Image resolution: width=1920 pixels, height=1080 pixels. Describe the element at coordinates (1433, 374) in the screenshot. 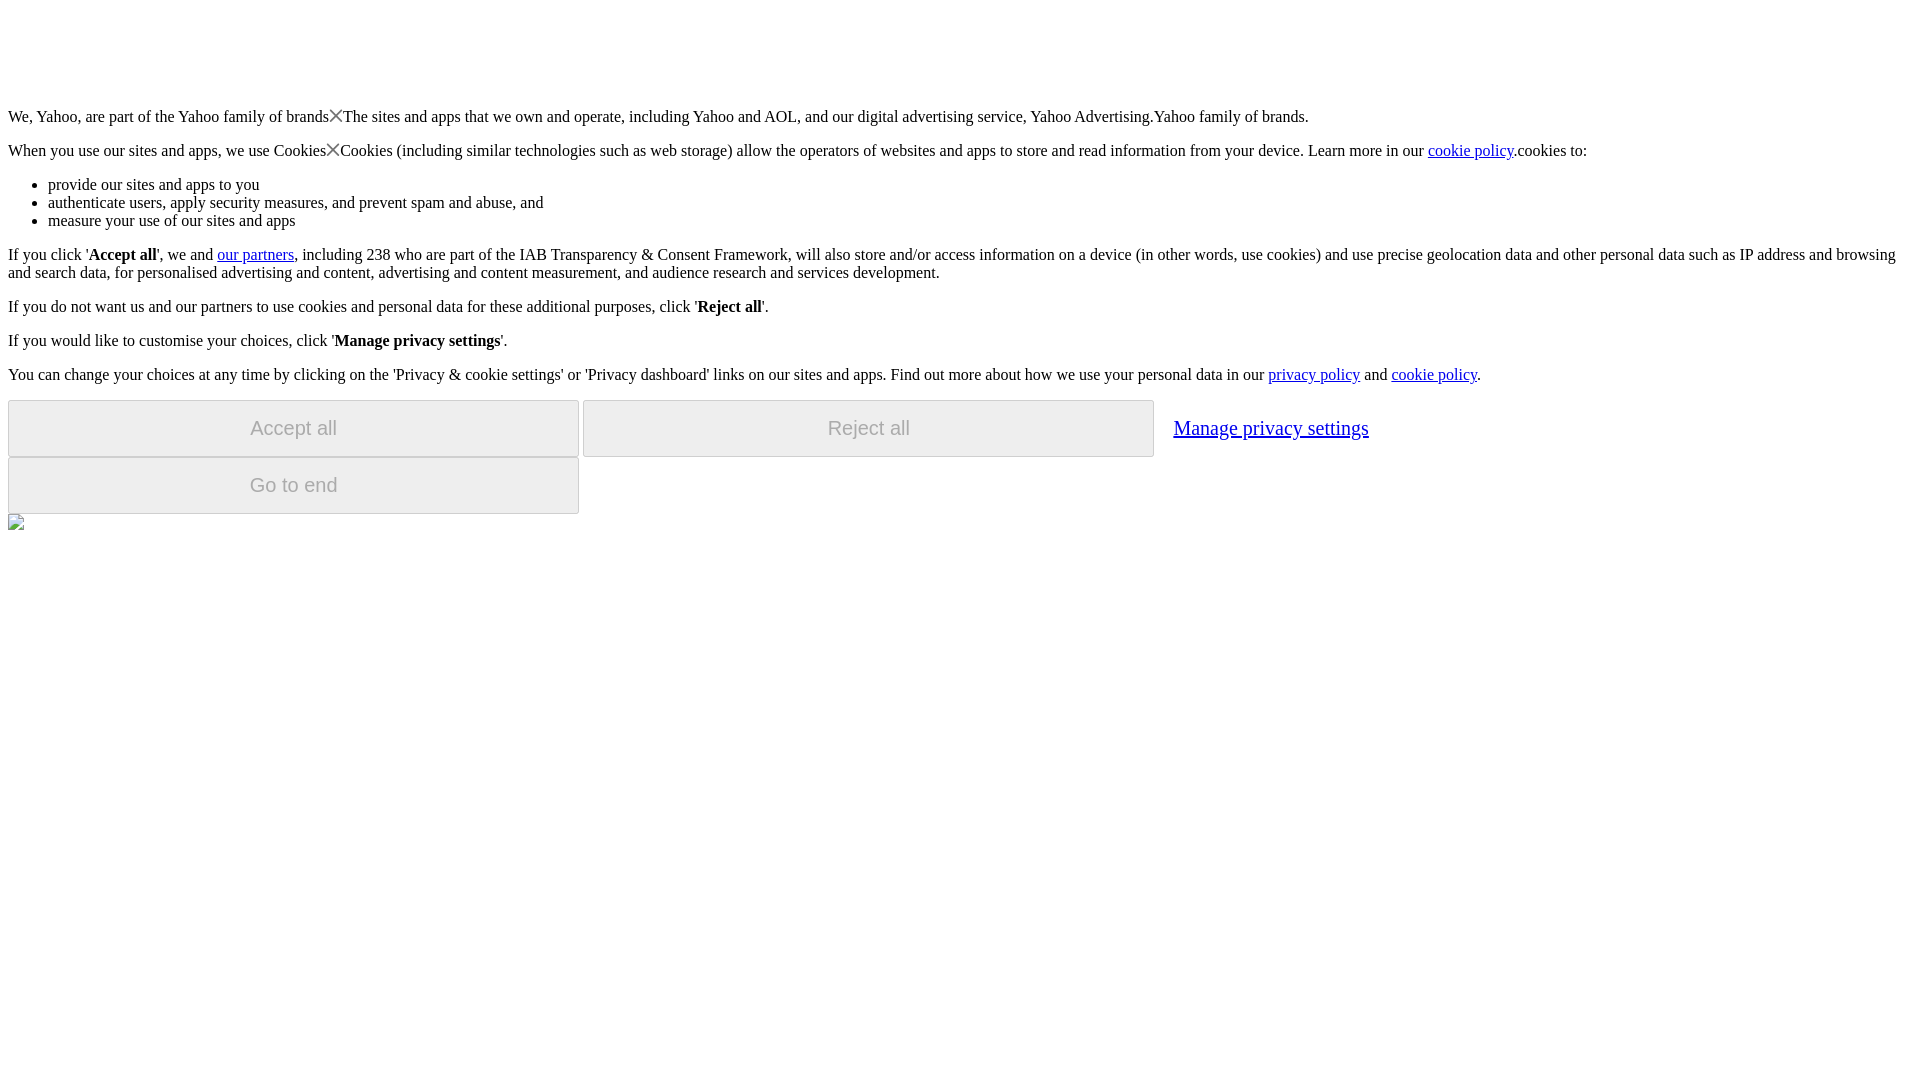

I see `cookie policy` at that location.